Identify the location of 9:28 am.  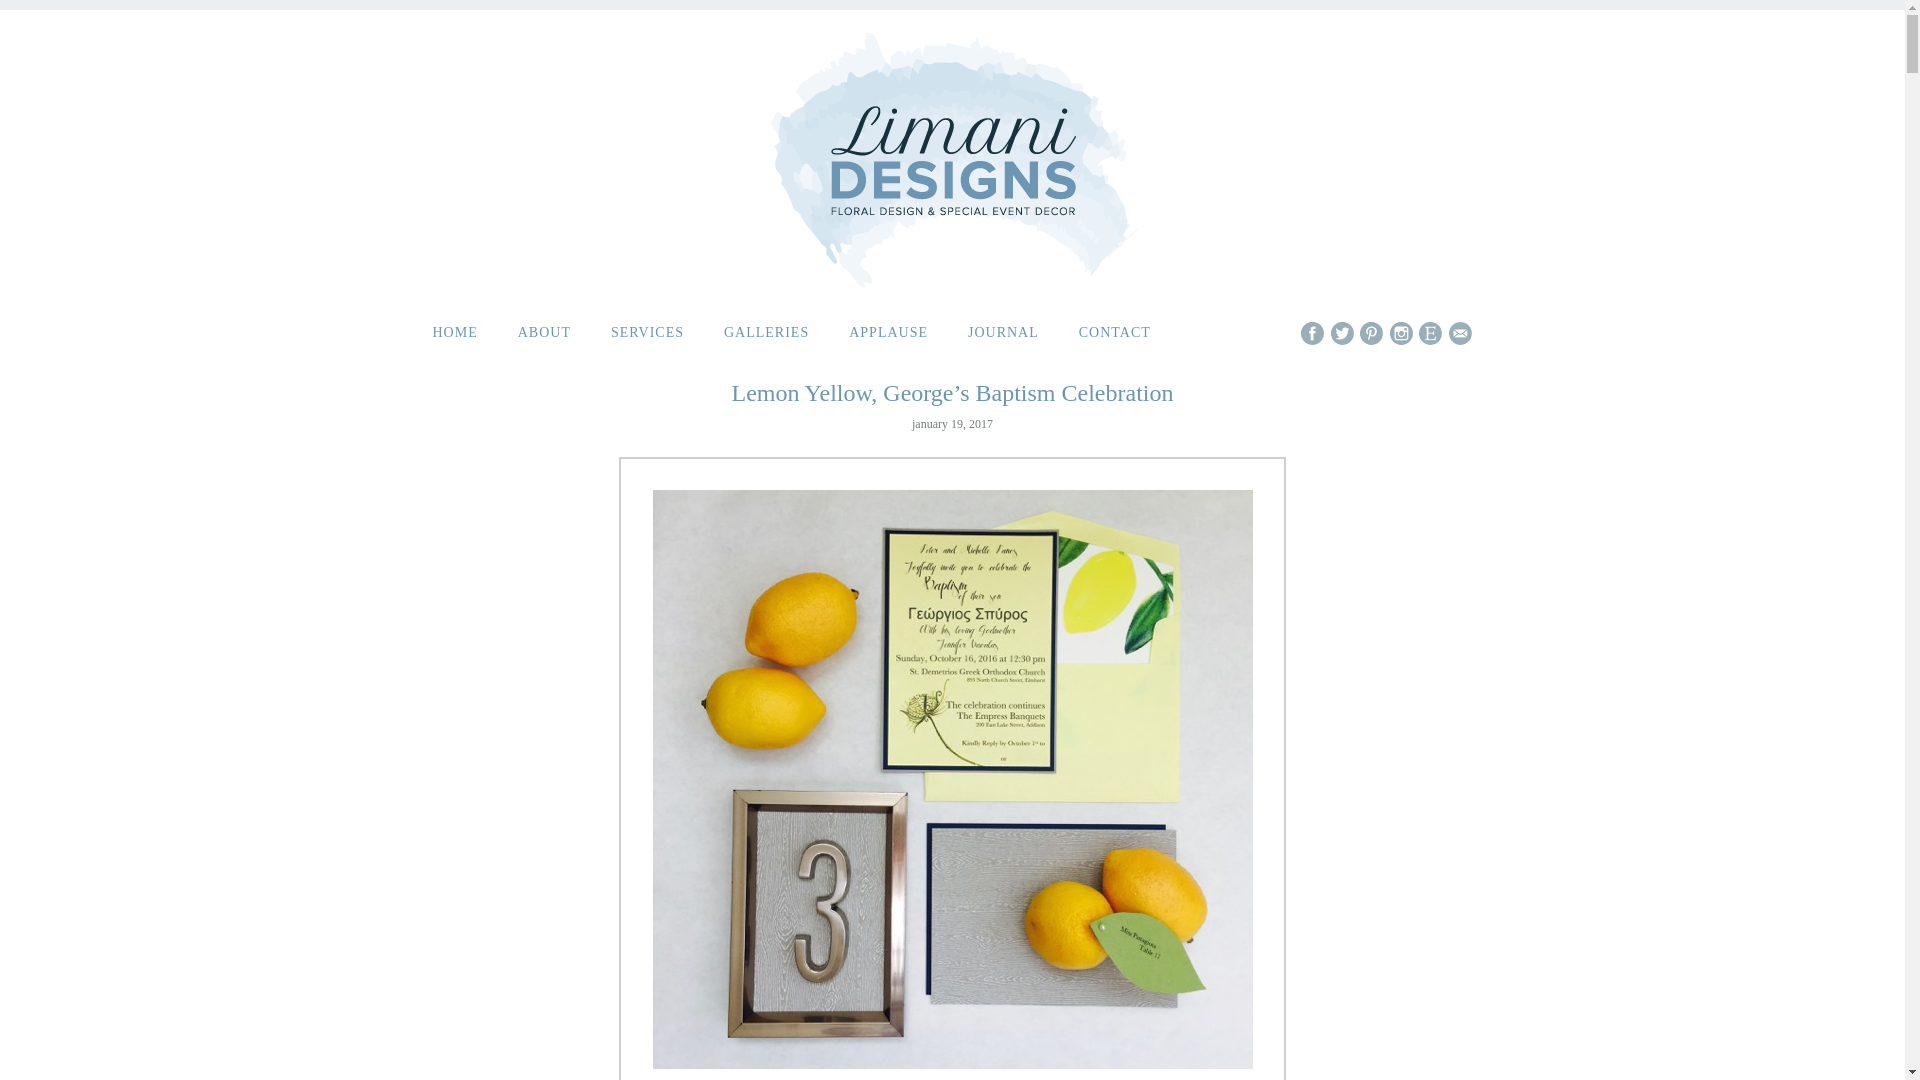
(952, 424).